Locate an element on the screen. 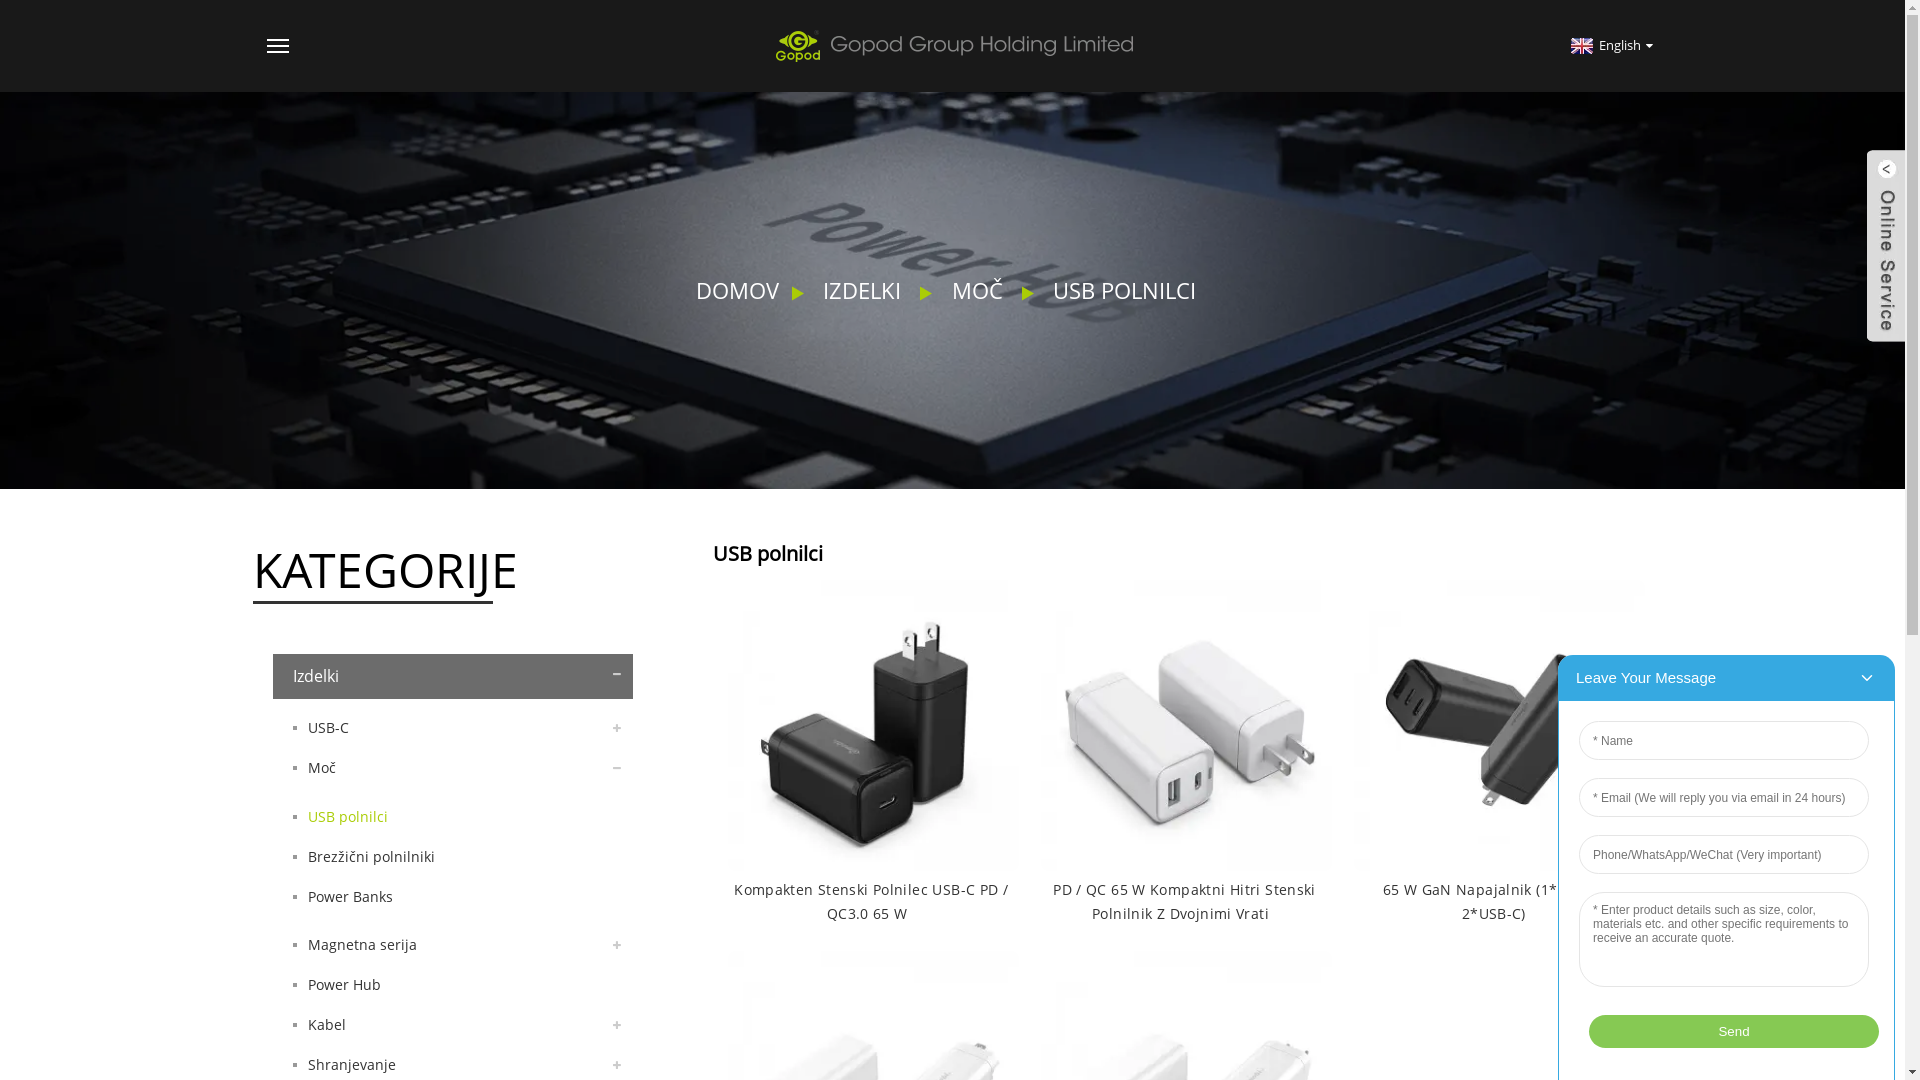 The height and width of the screenshot is (1080, 1920). USB POLNILCI is located at coordinates (1124, 290).